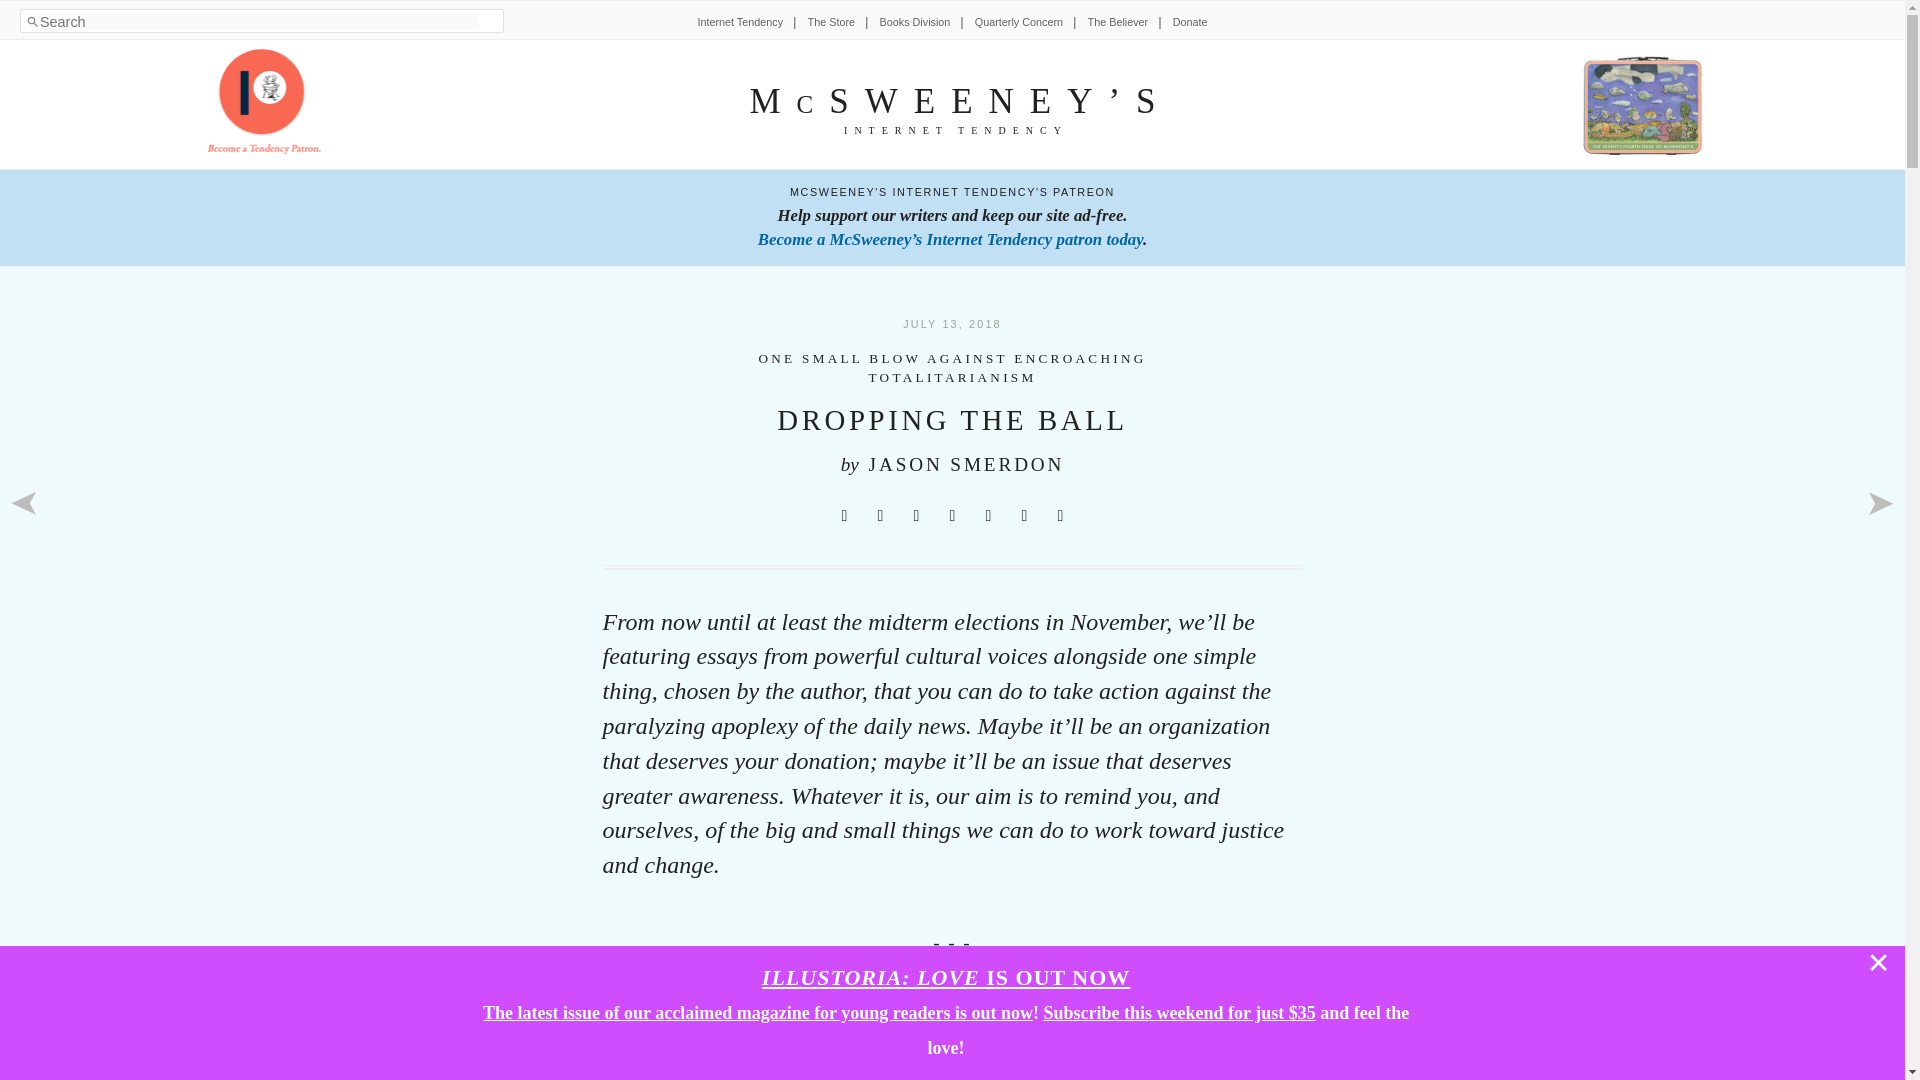 This screenshot has height=1080, width=1920. I want to click on Share to Reddit, so click(916, 516).